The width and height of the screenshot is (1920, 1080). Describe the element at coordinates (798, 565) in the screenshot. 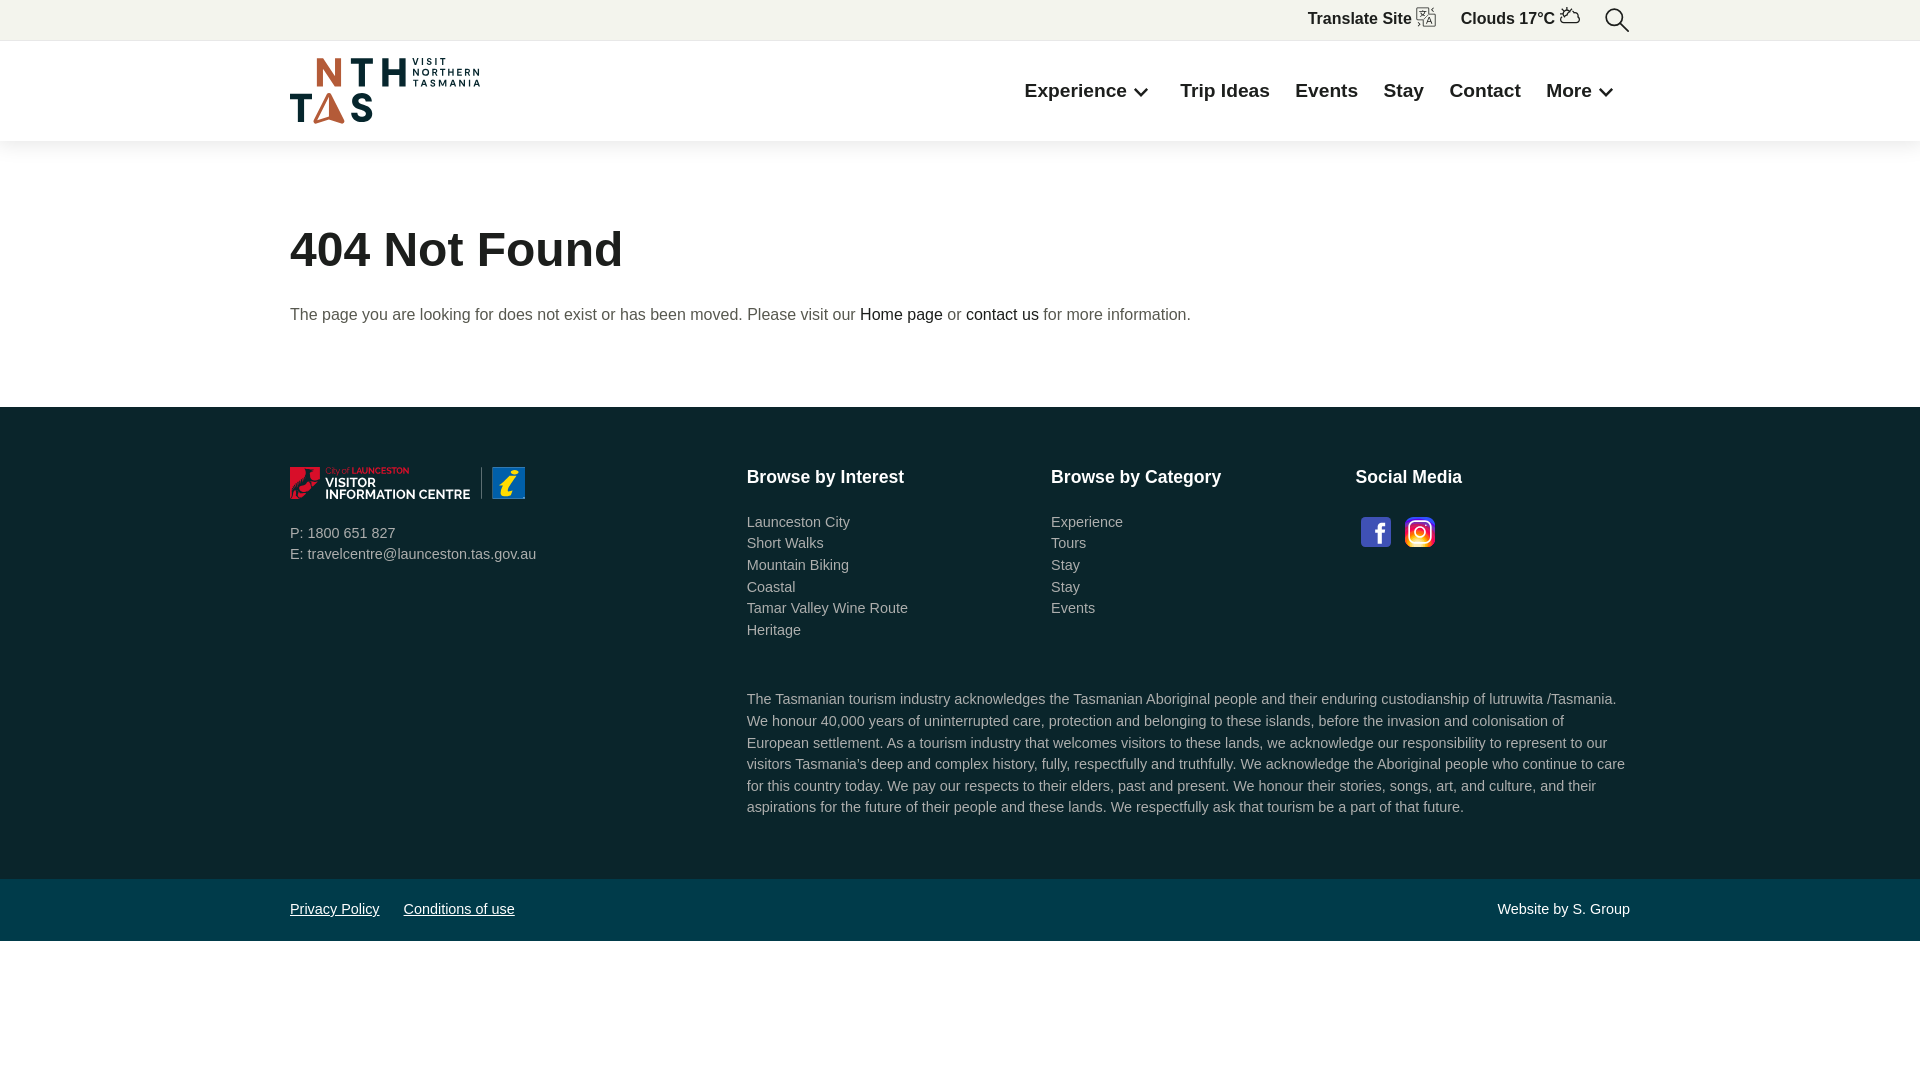

I see `Mountain Biking` at that location.